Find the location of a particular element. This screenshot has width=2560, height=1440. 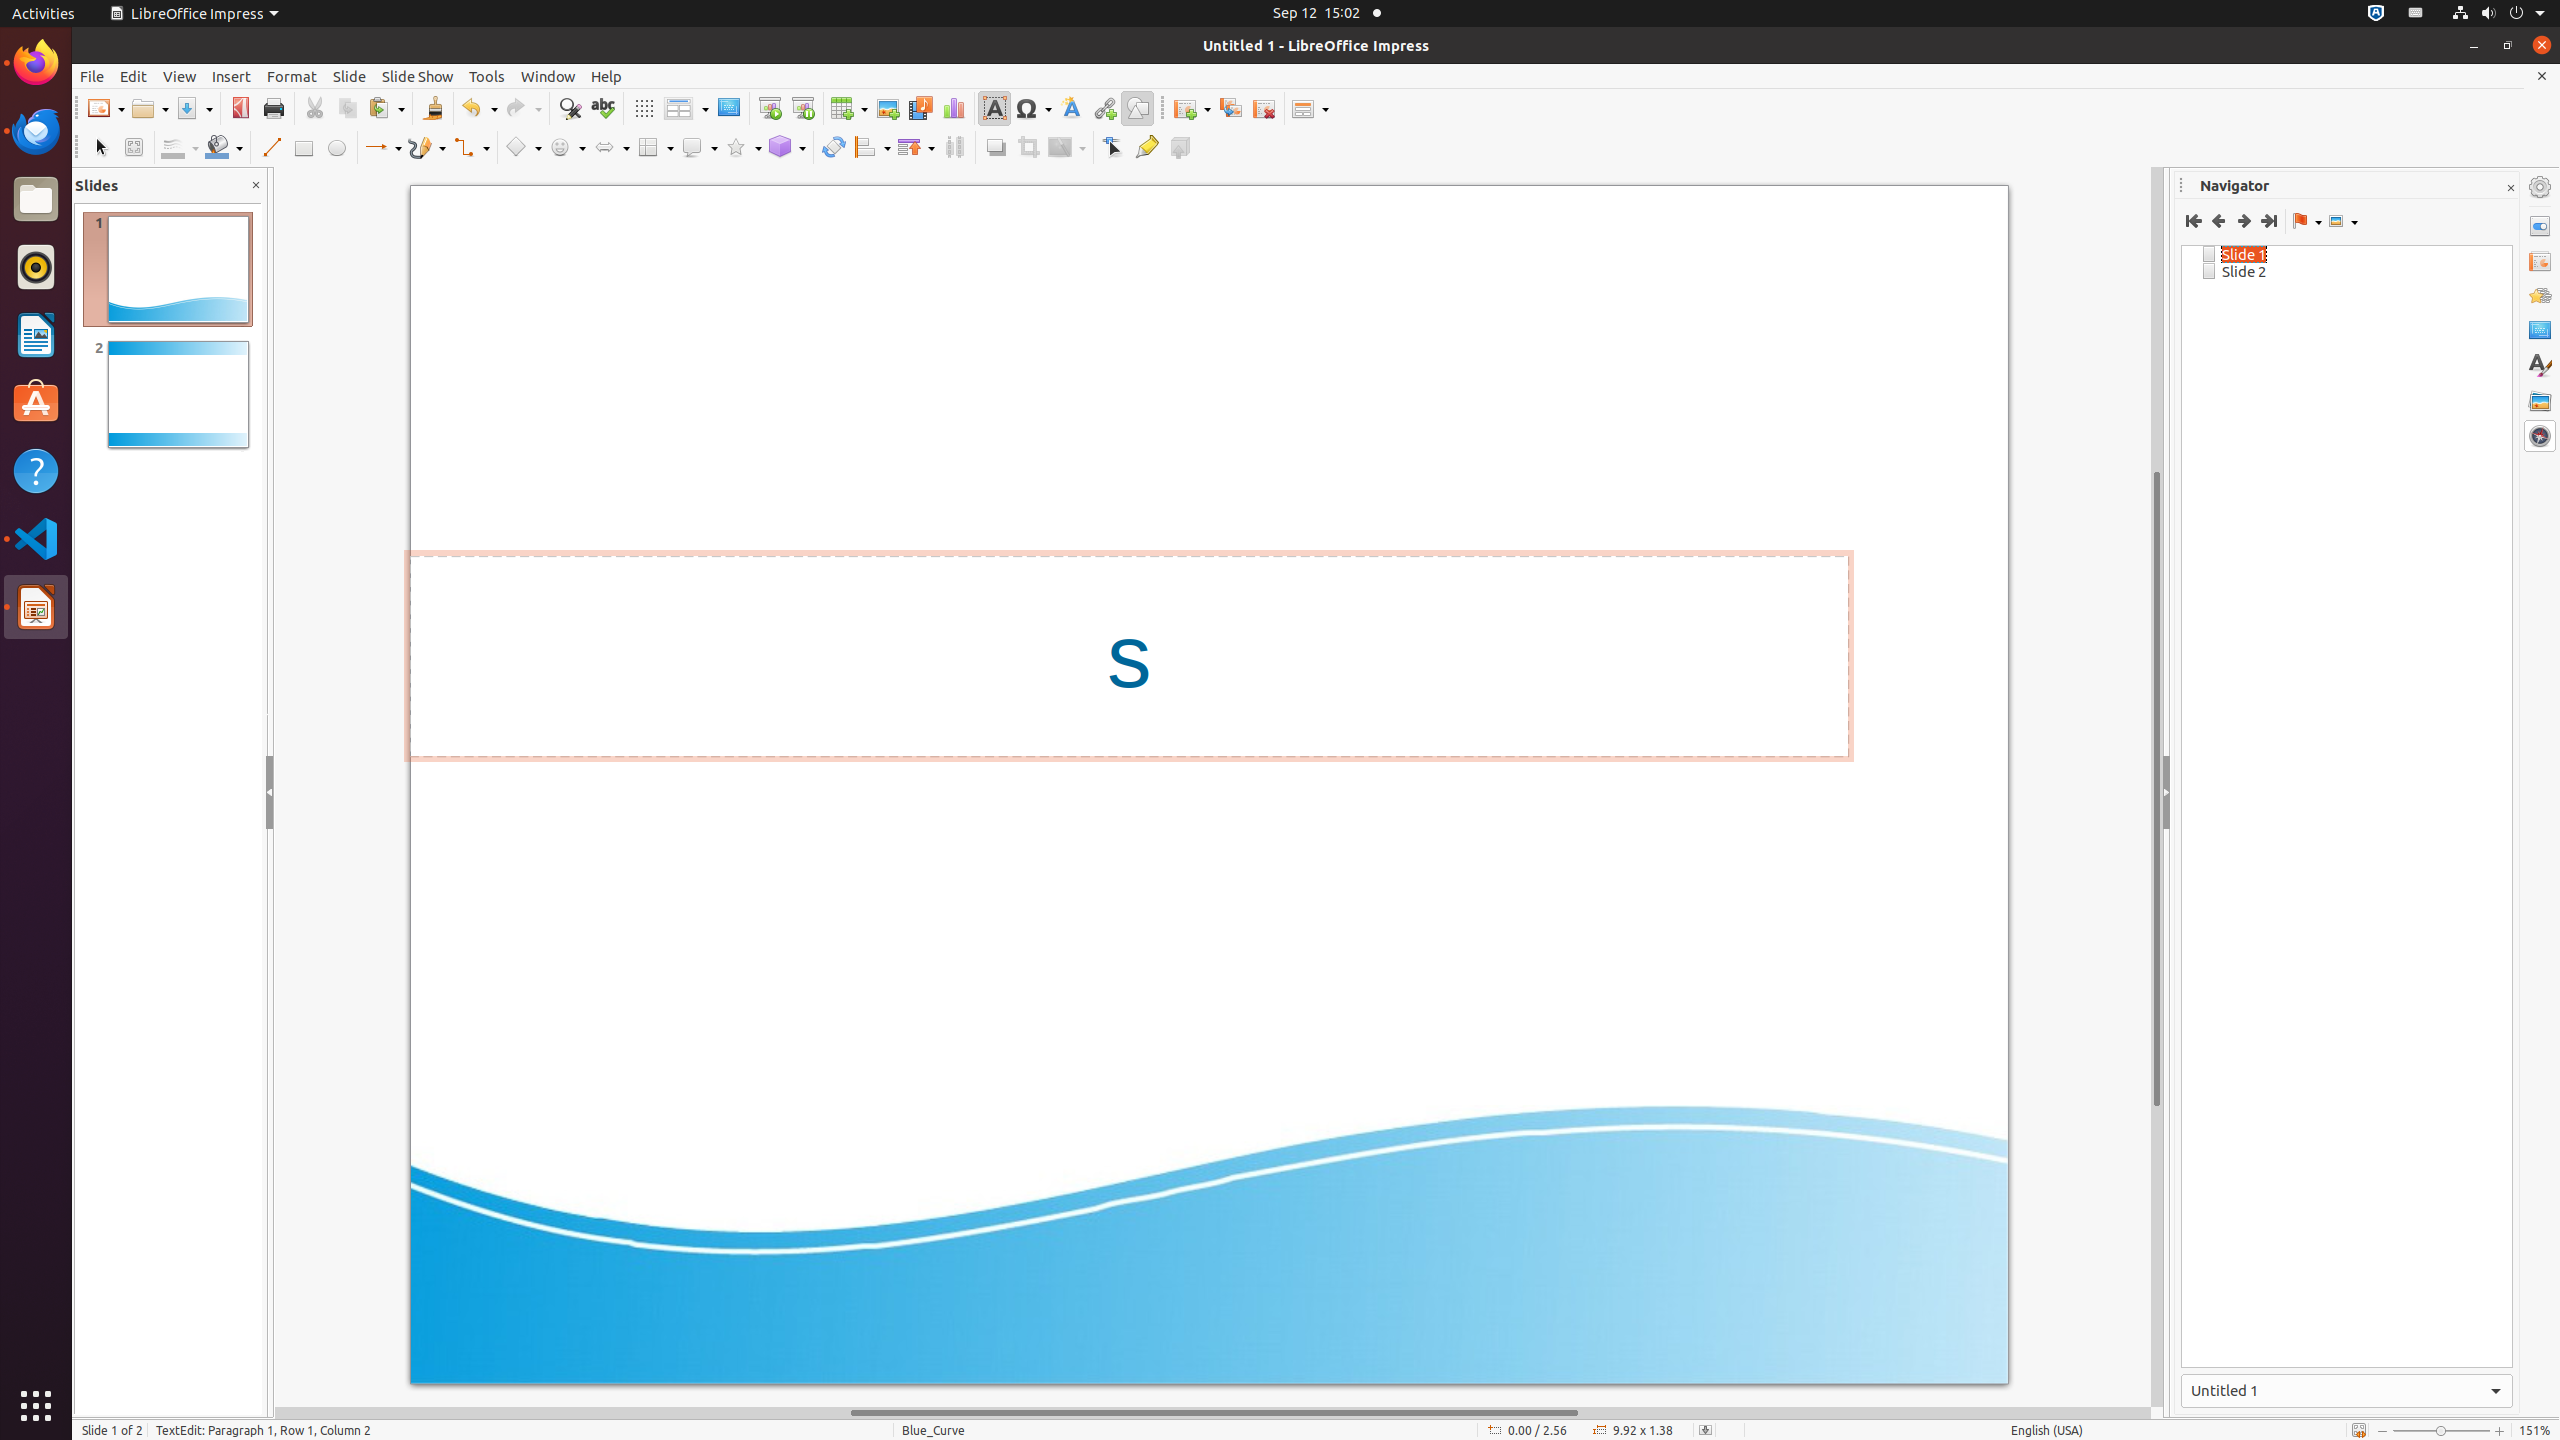

Properties is located at coordinates (2540, 226).